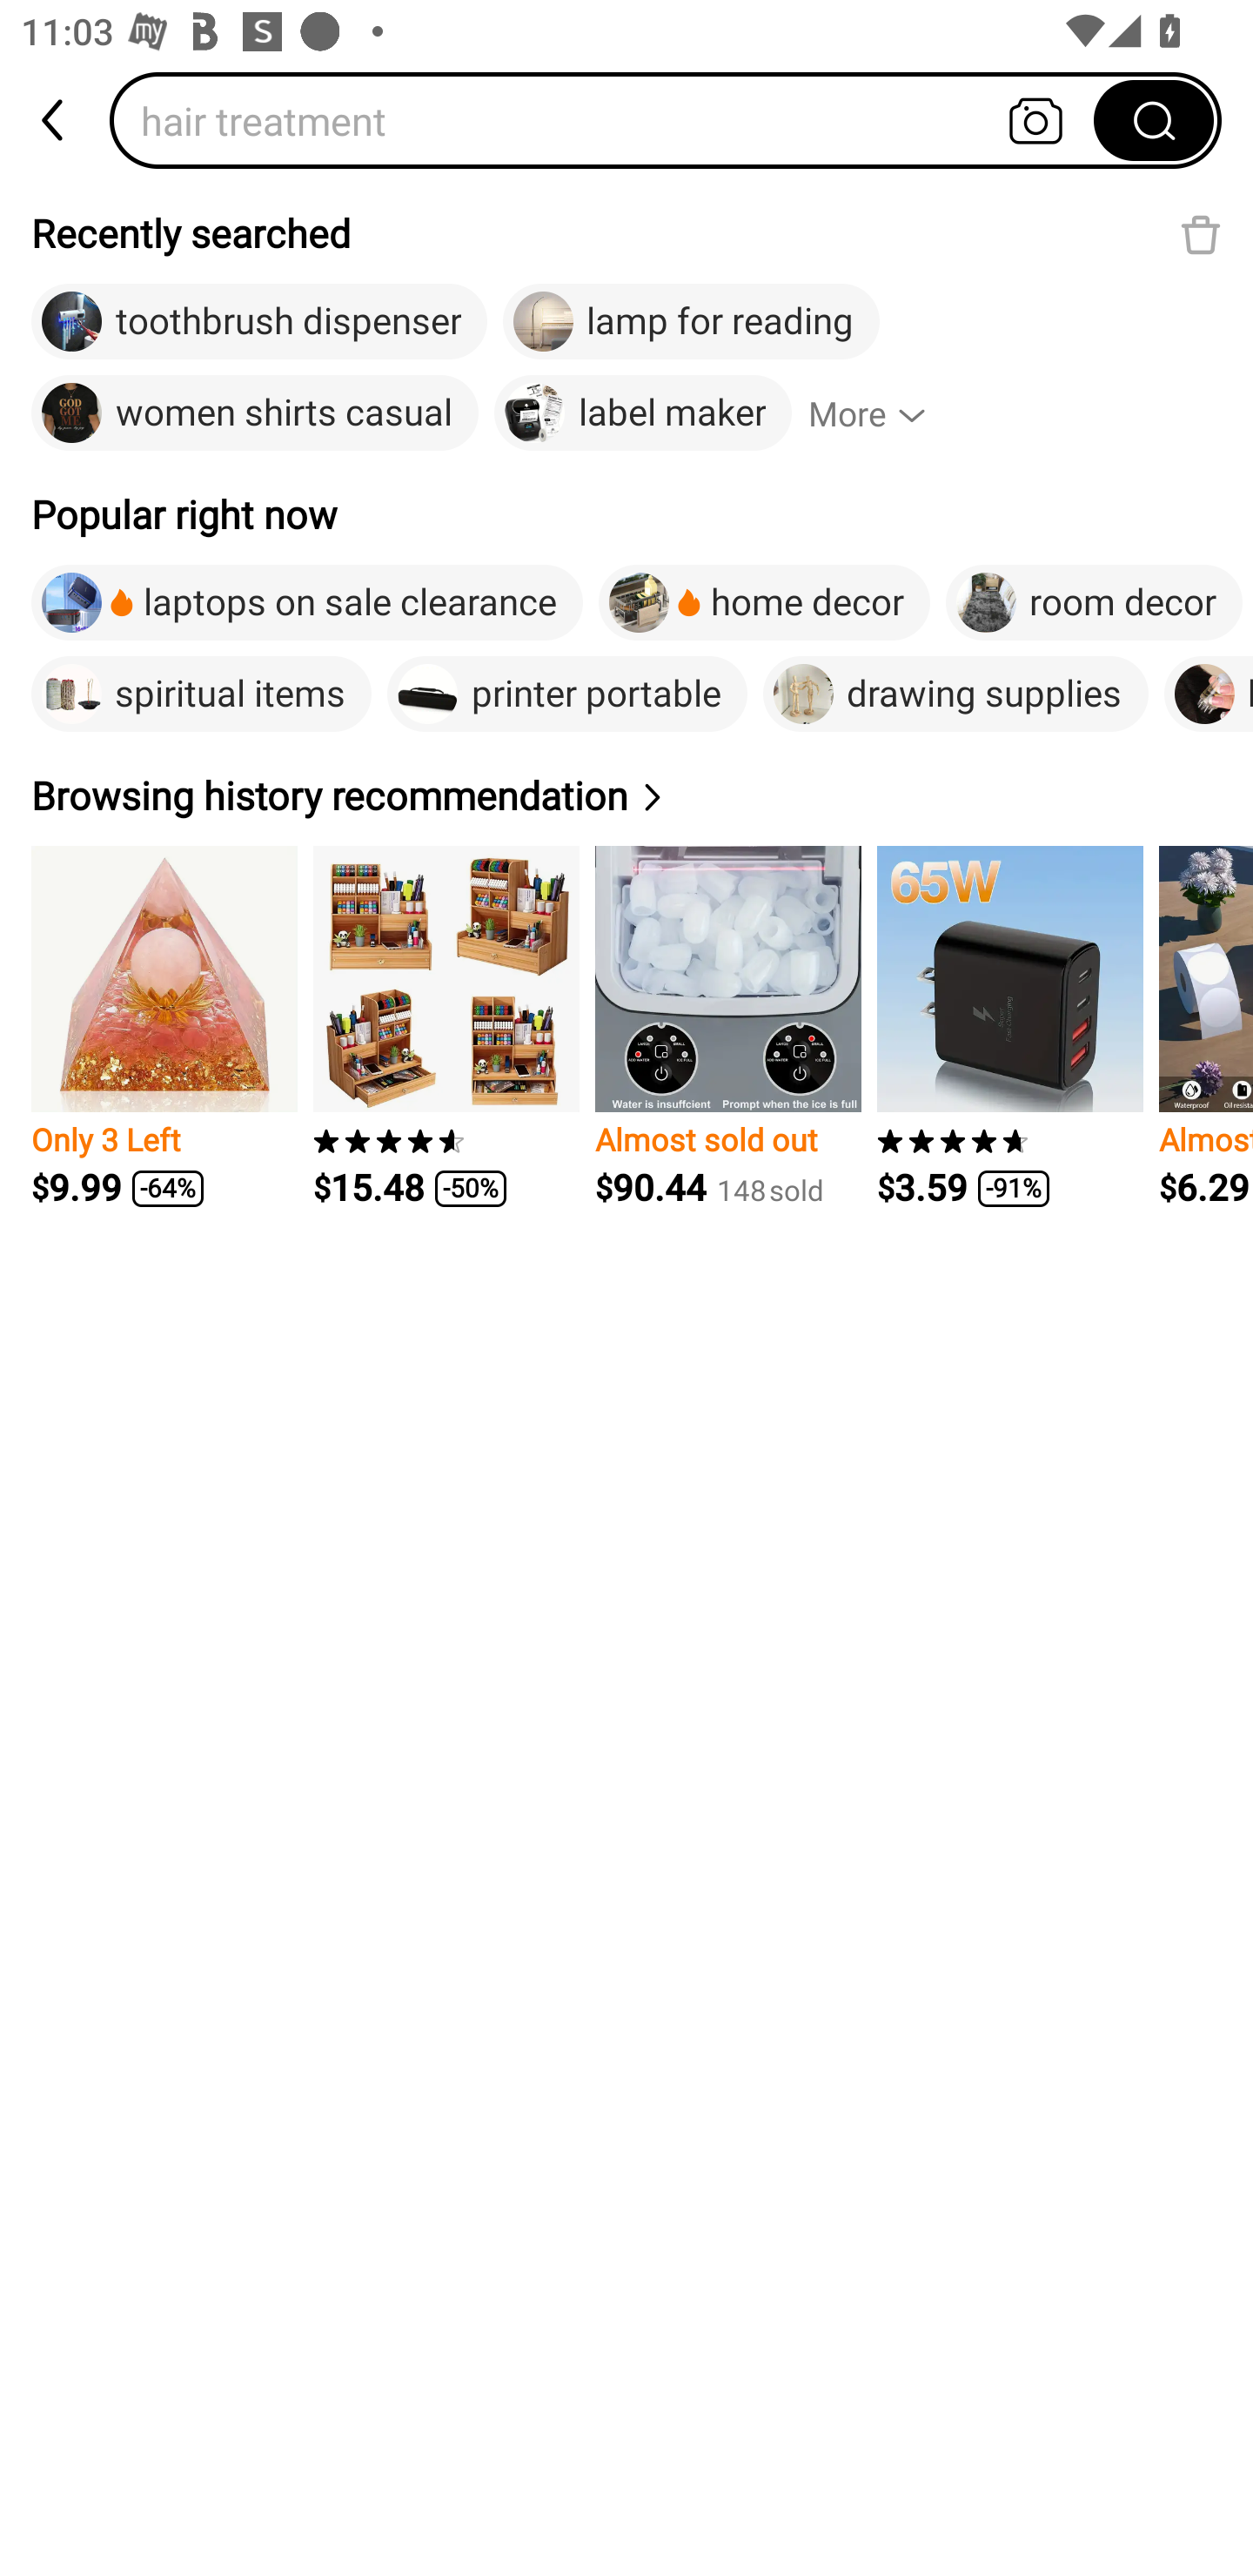 The height and width of the screenshot is (2576, 1253). I want to click on Almost sold out $90.44 148￼sold, so click(728, 1027).